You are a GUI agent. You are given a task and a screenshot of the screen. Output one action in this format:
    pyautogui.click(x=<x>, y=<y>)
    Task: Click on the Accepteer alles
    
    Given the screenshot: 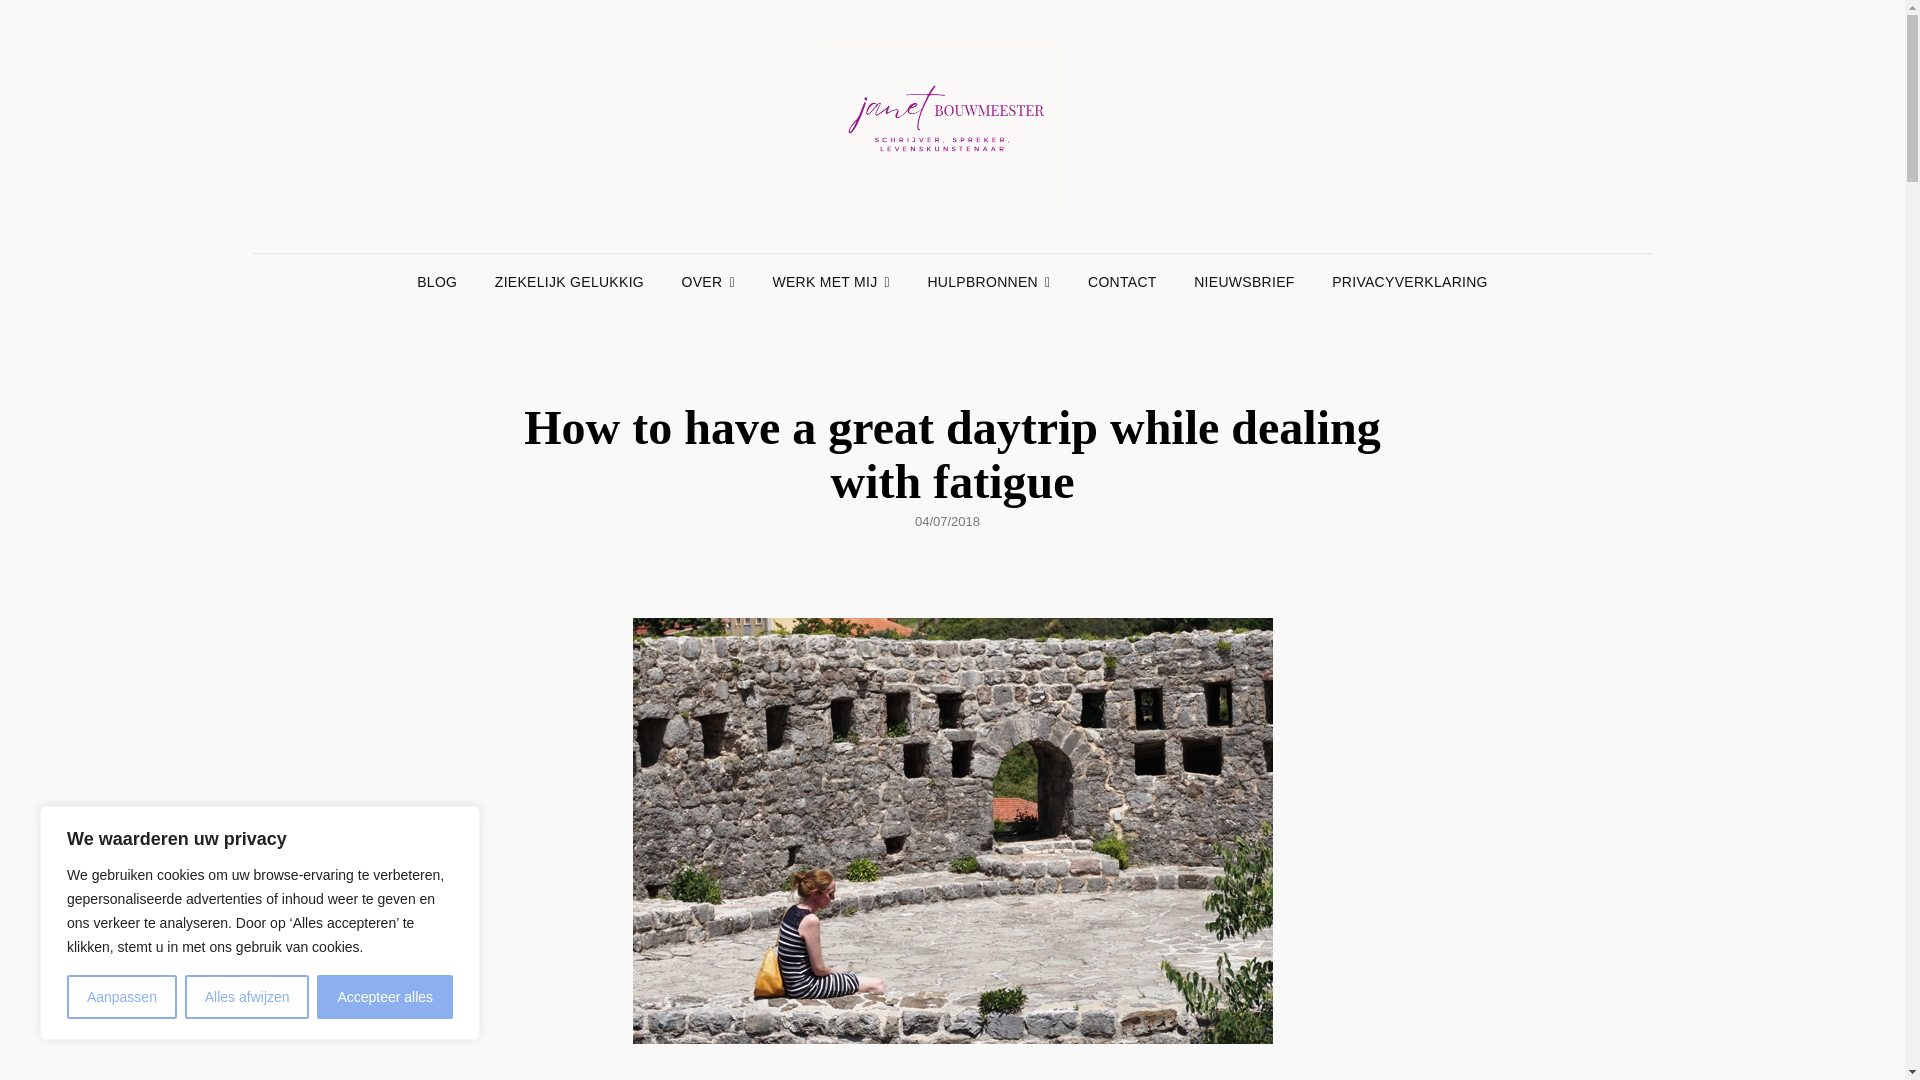 What is the action you would take?
    pyautogui.click(x=384, y=997)
    